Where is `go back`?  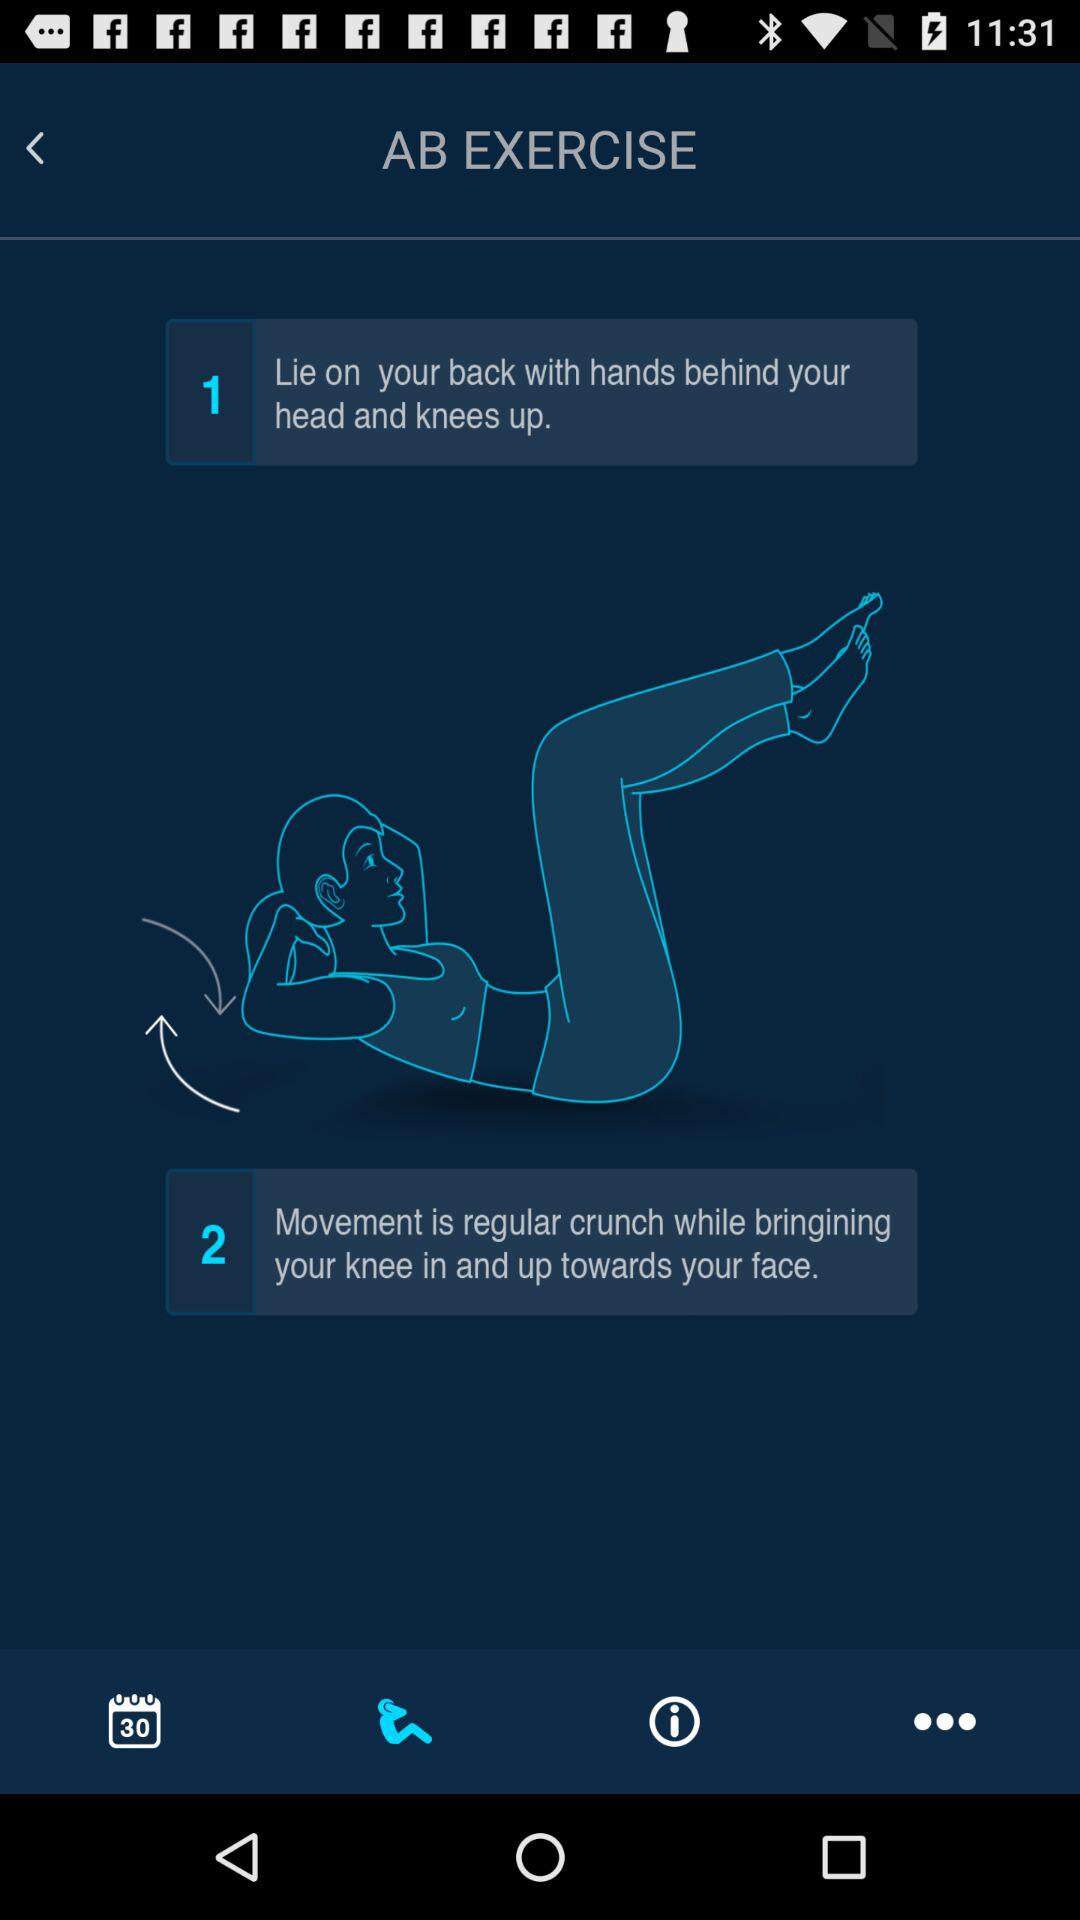
go back is located at coordinates (59, 148).